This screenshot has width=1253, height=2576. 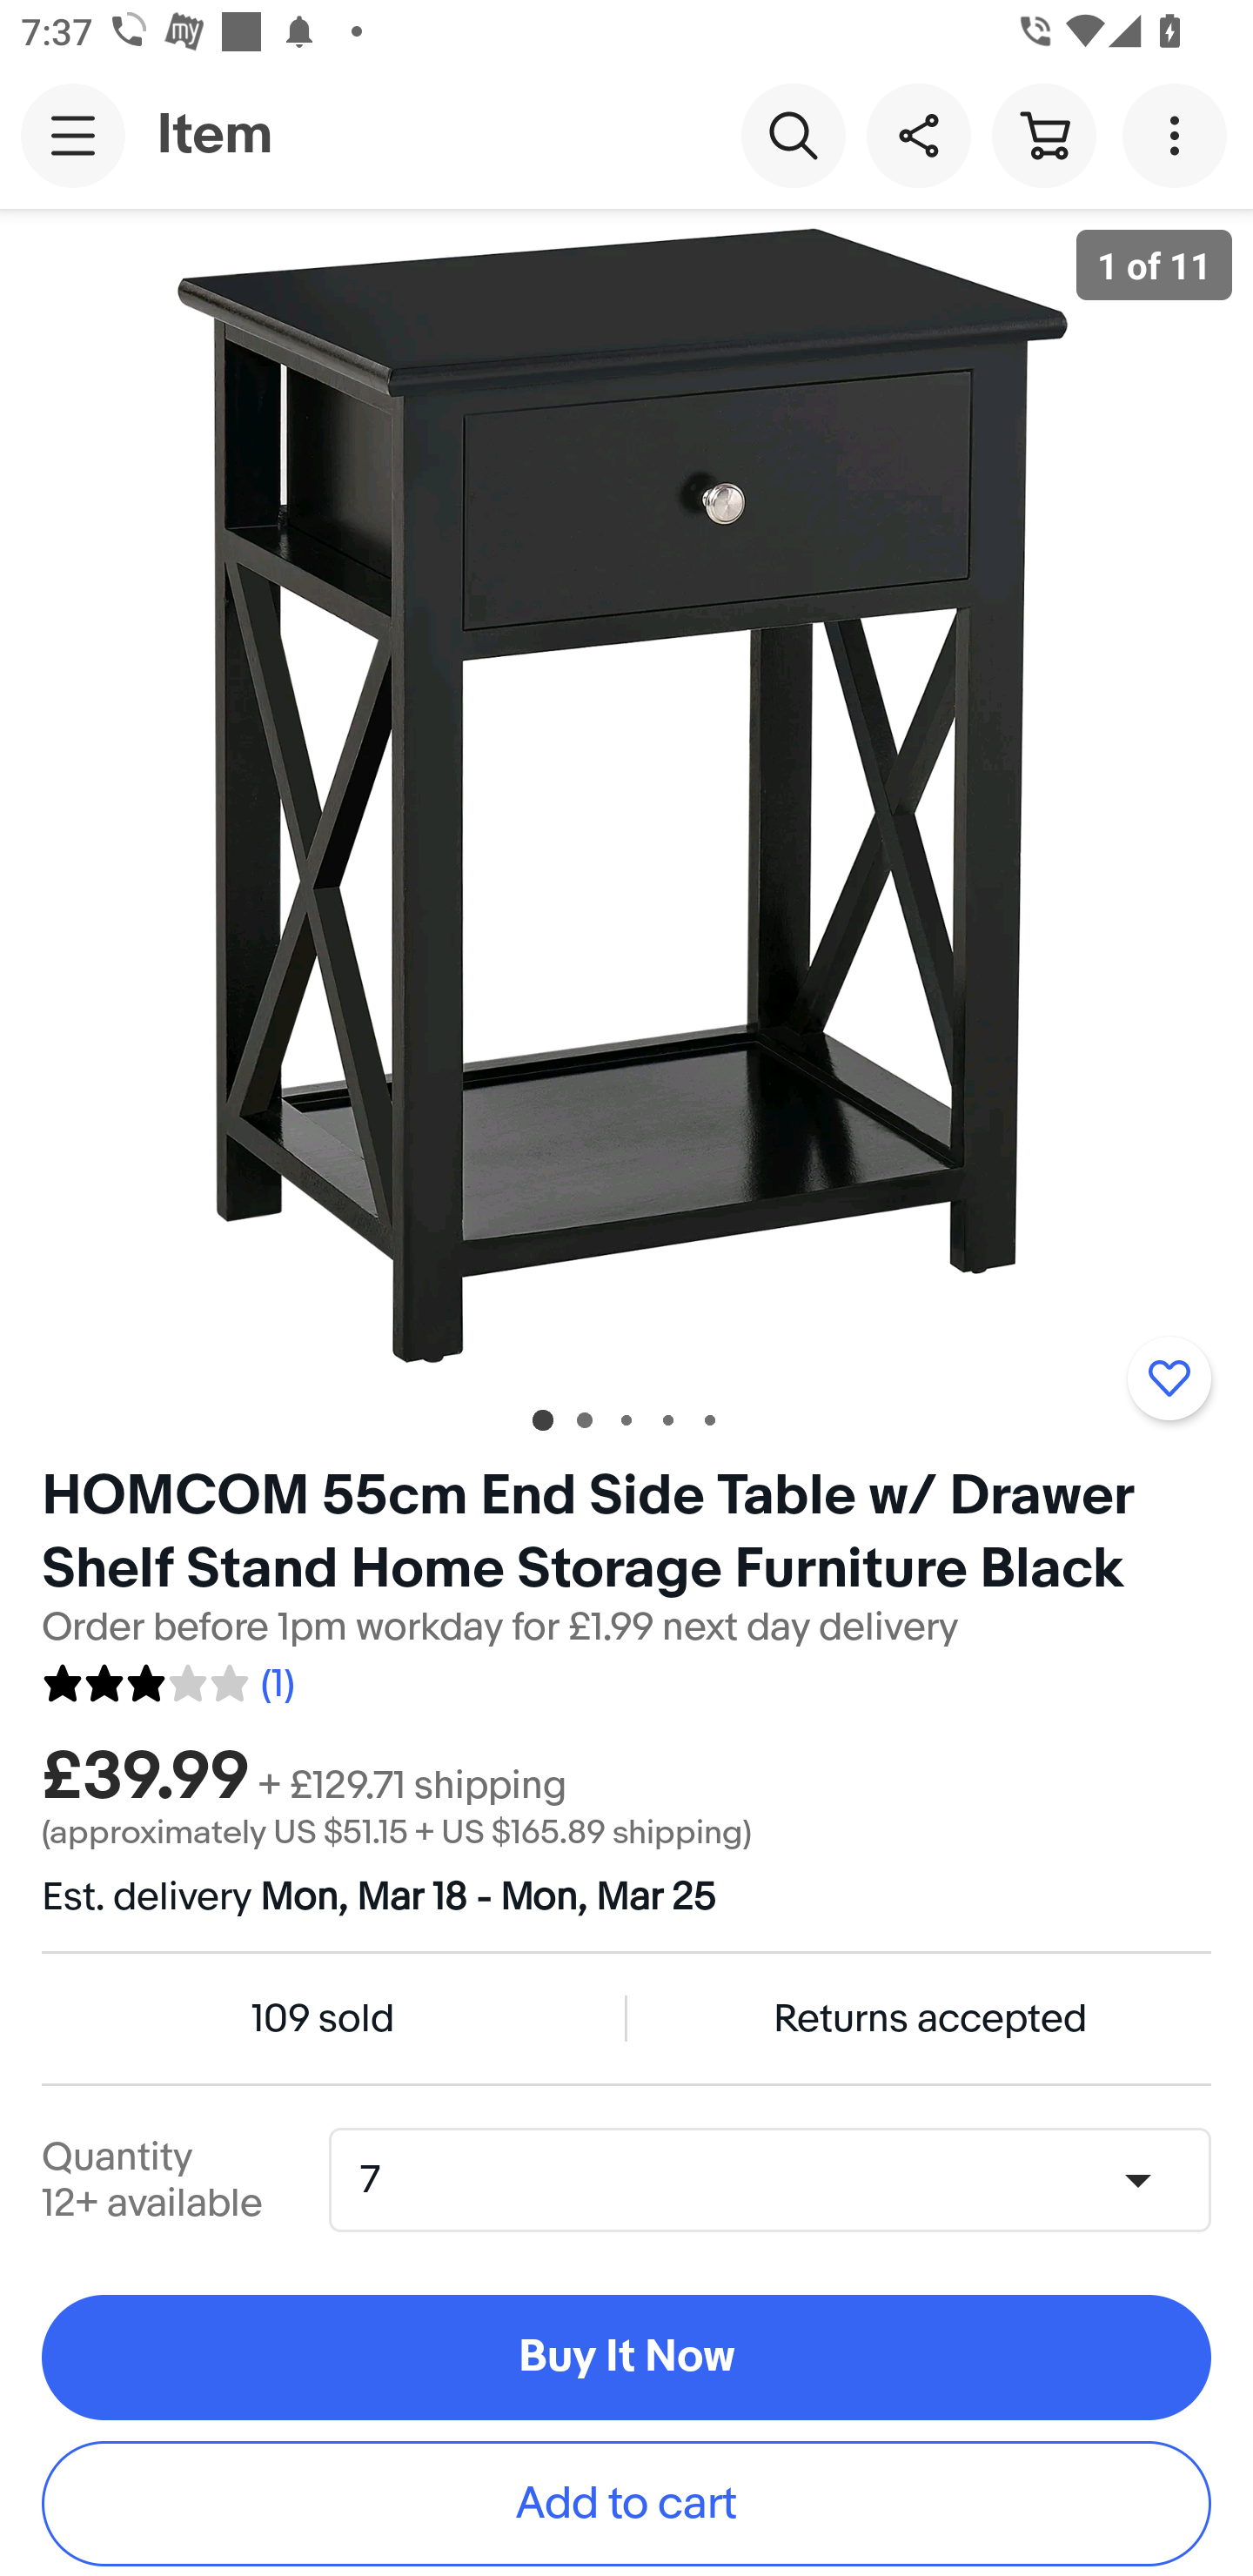 What do you see at coordinates (167, 1678) in the screenshot?
I see `1 review. Average rating 3.0 out of five 6.0 (1)` at bounding box center [167, 1678].